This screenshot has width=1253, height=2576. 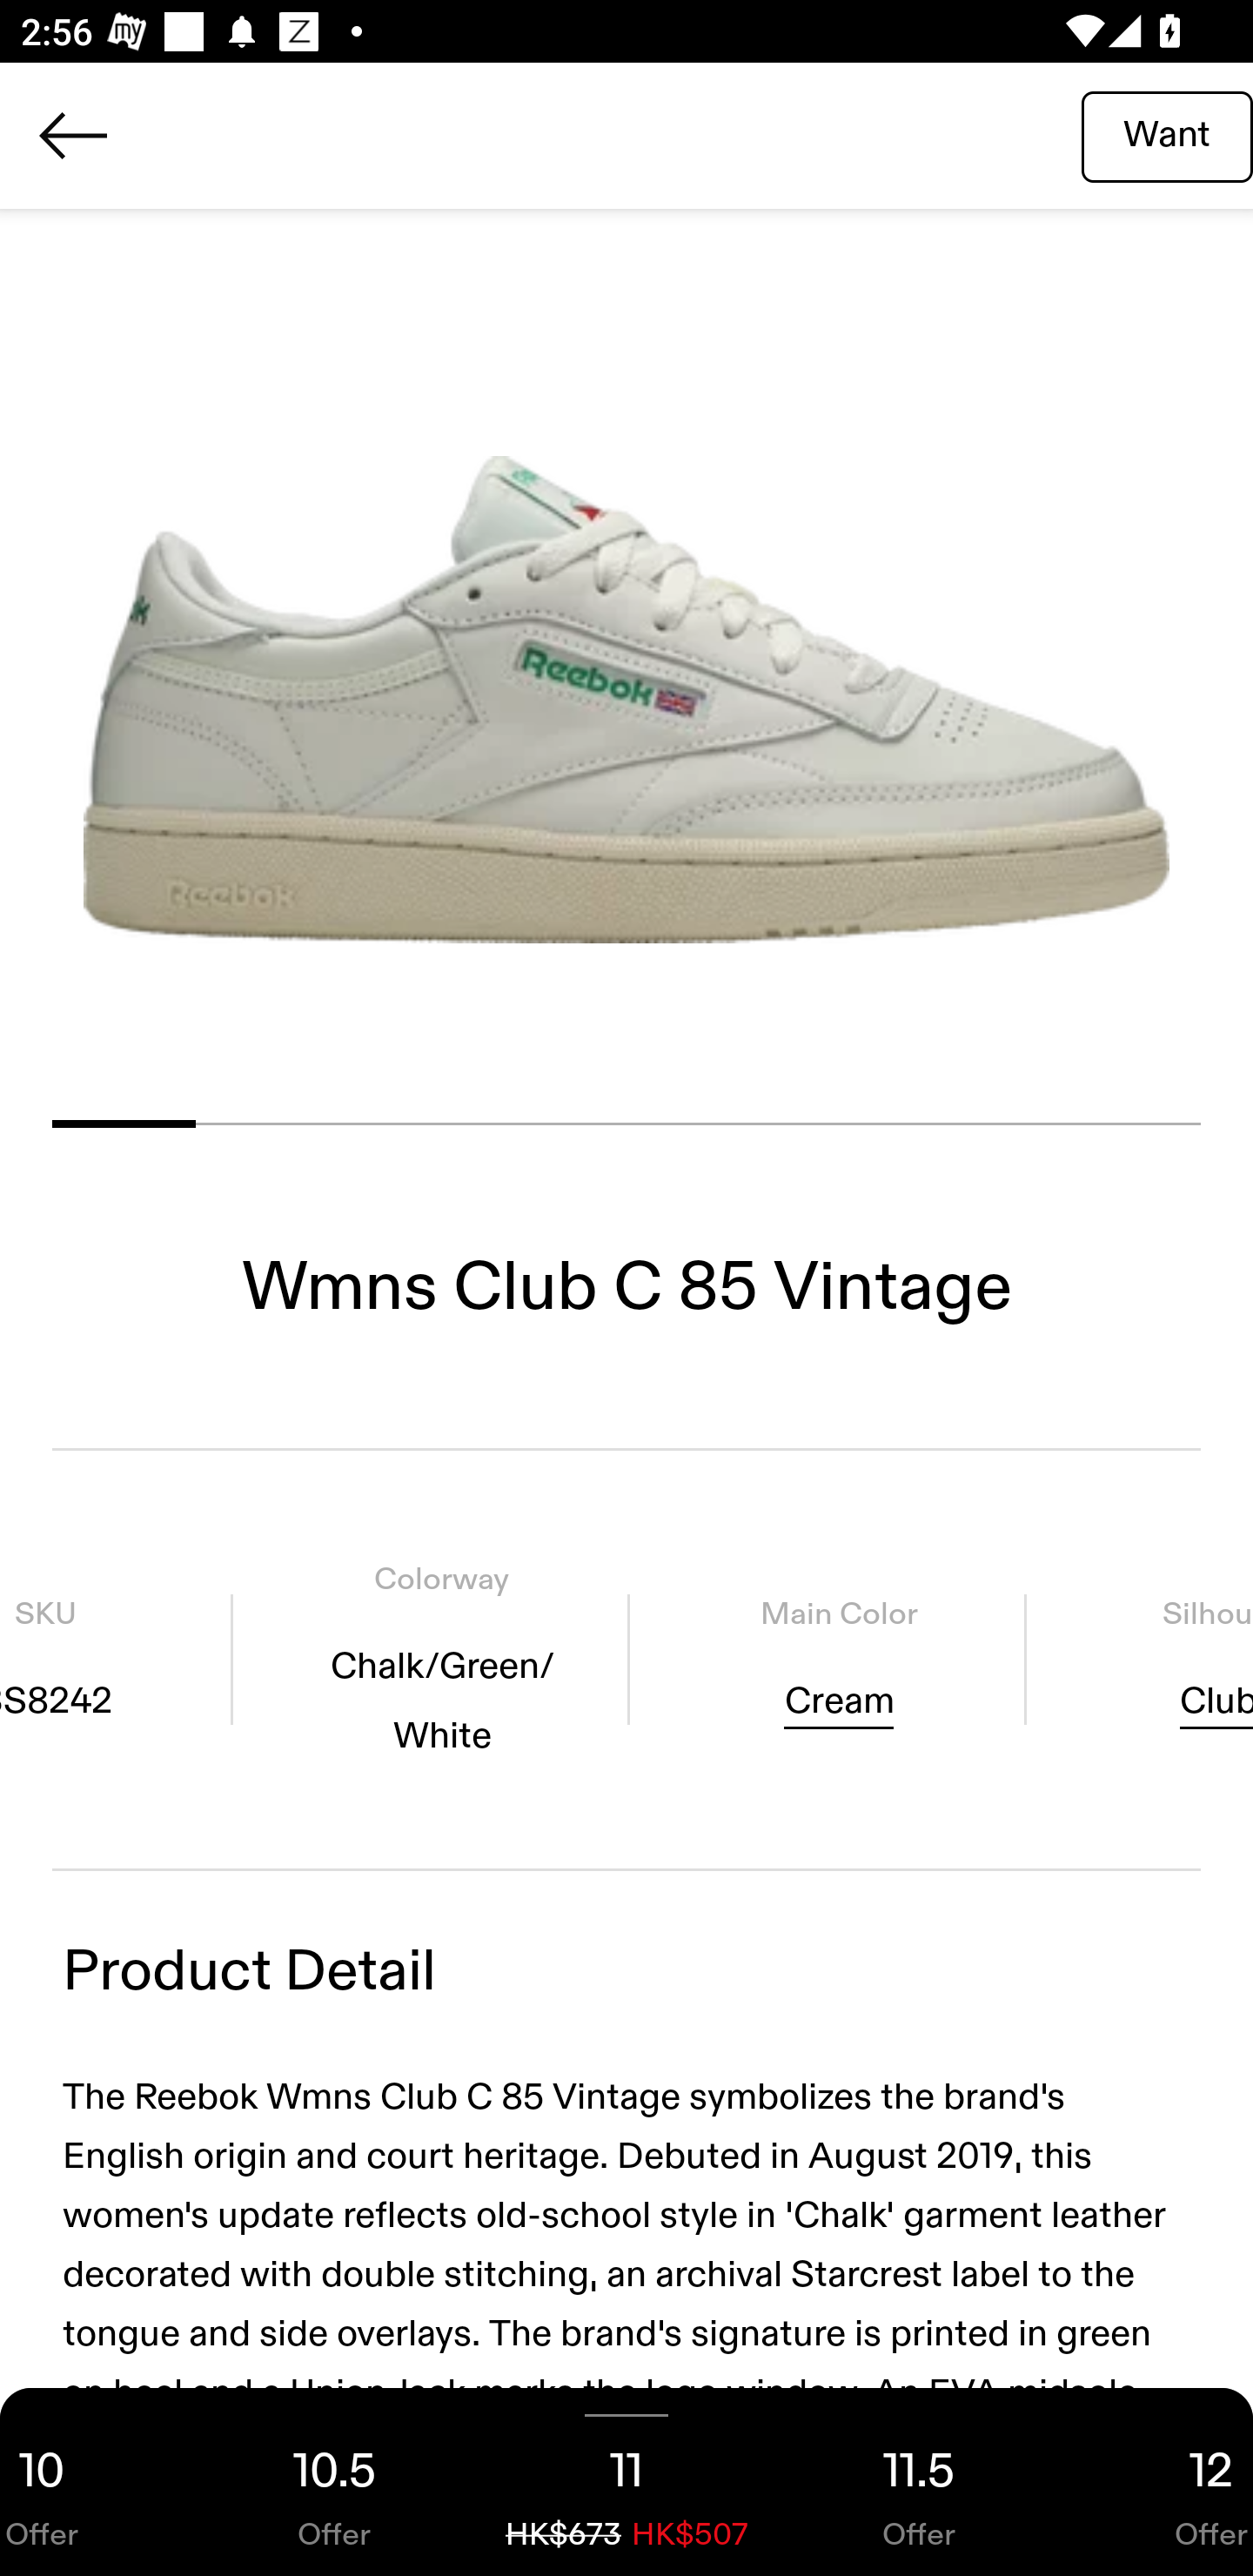 What do you see at coordinates (442, 1659) in the screenshot?
I see `Colorway Chalk/Green/White` at bounding box center [442, 1659].